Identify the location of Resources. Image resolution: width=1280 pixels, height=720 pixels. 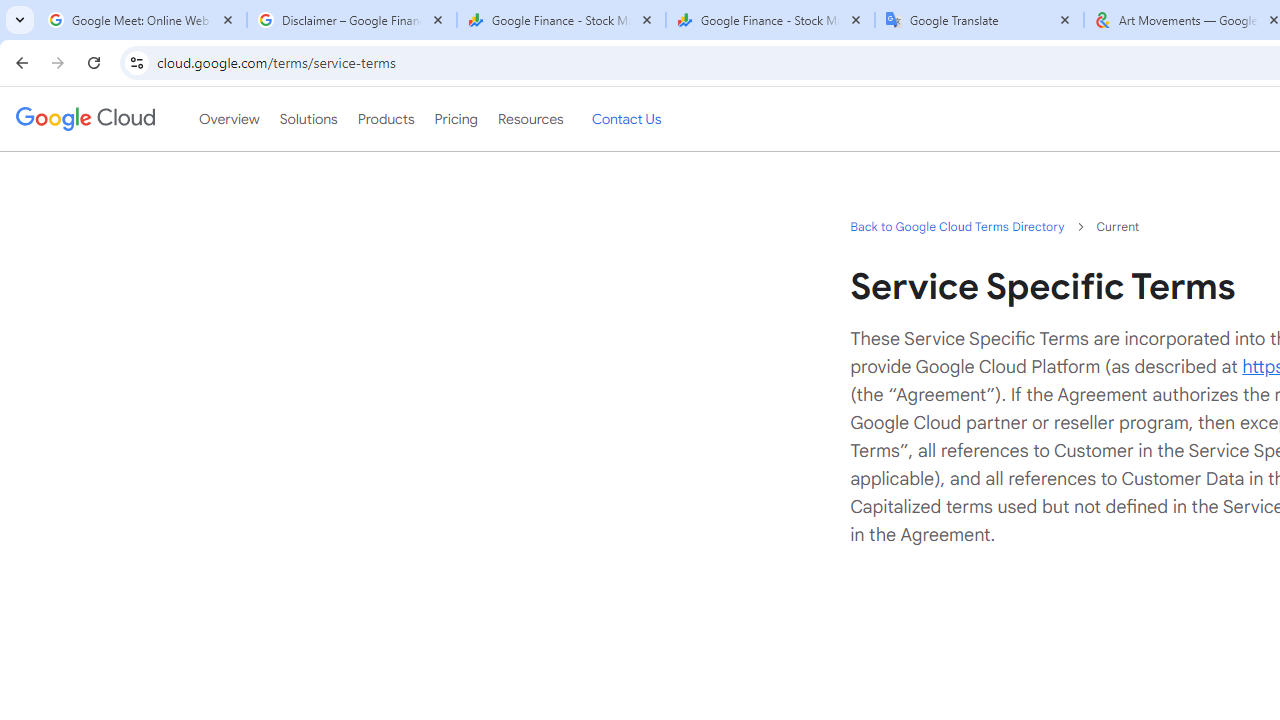
(530, 119).